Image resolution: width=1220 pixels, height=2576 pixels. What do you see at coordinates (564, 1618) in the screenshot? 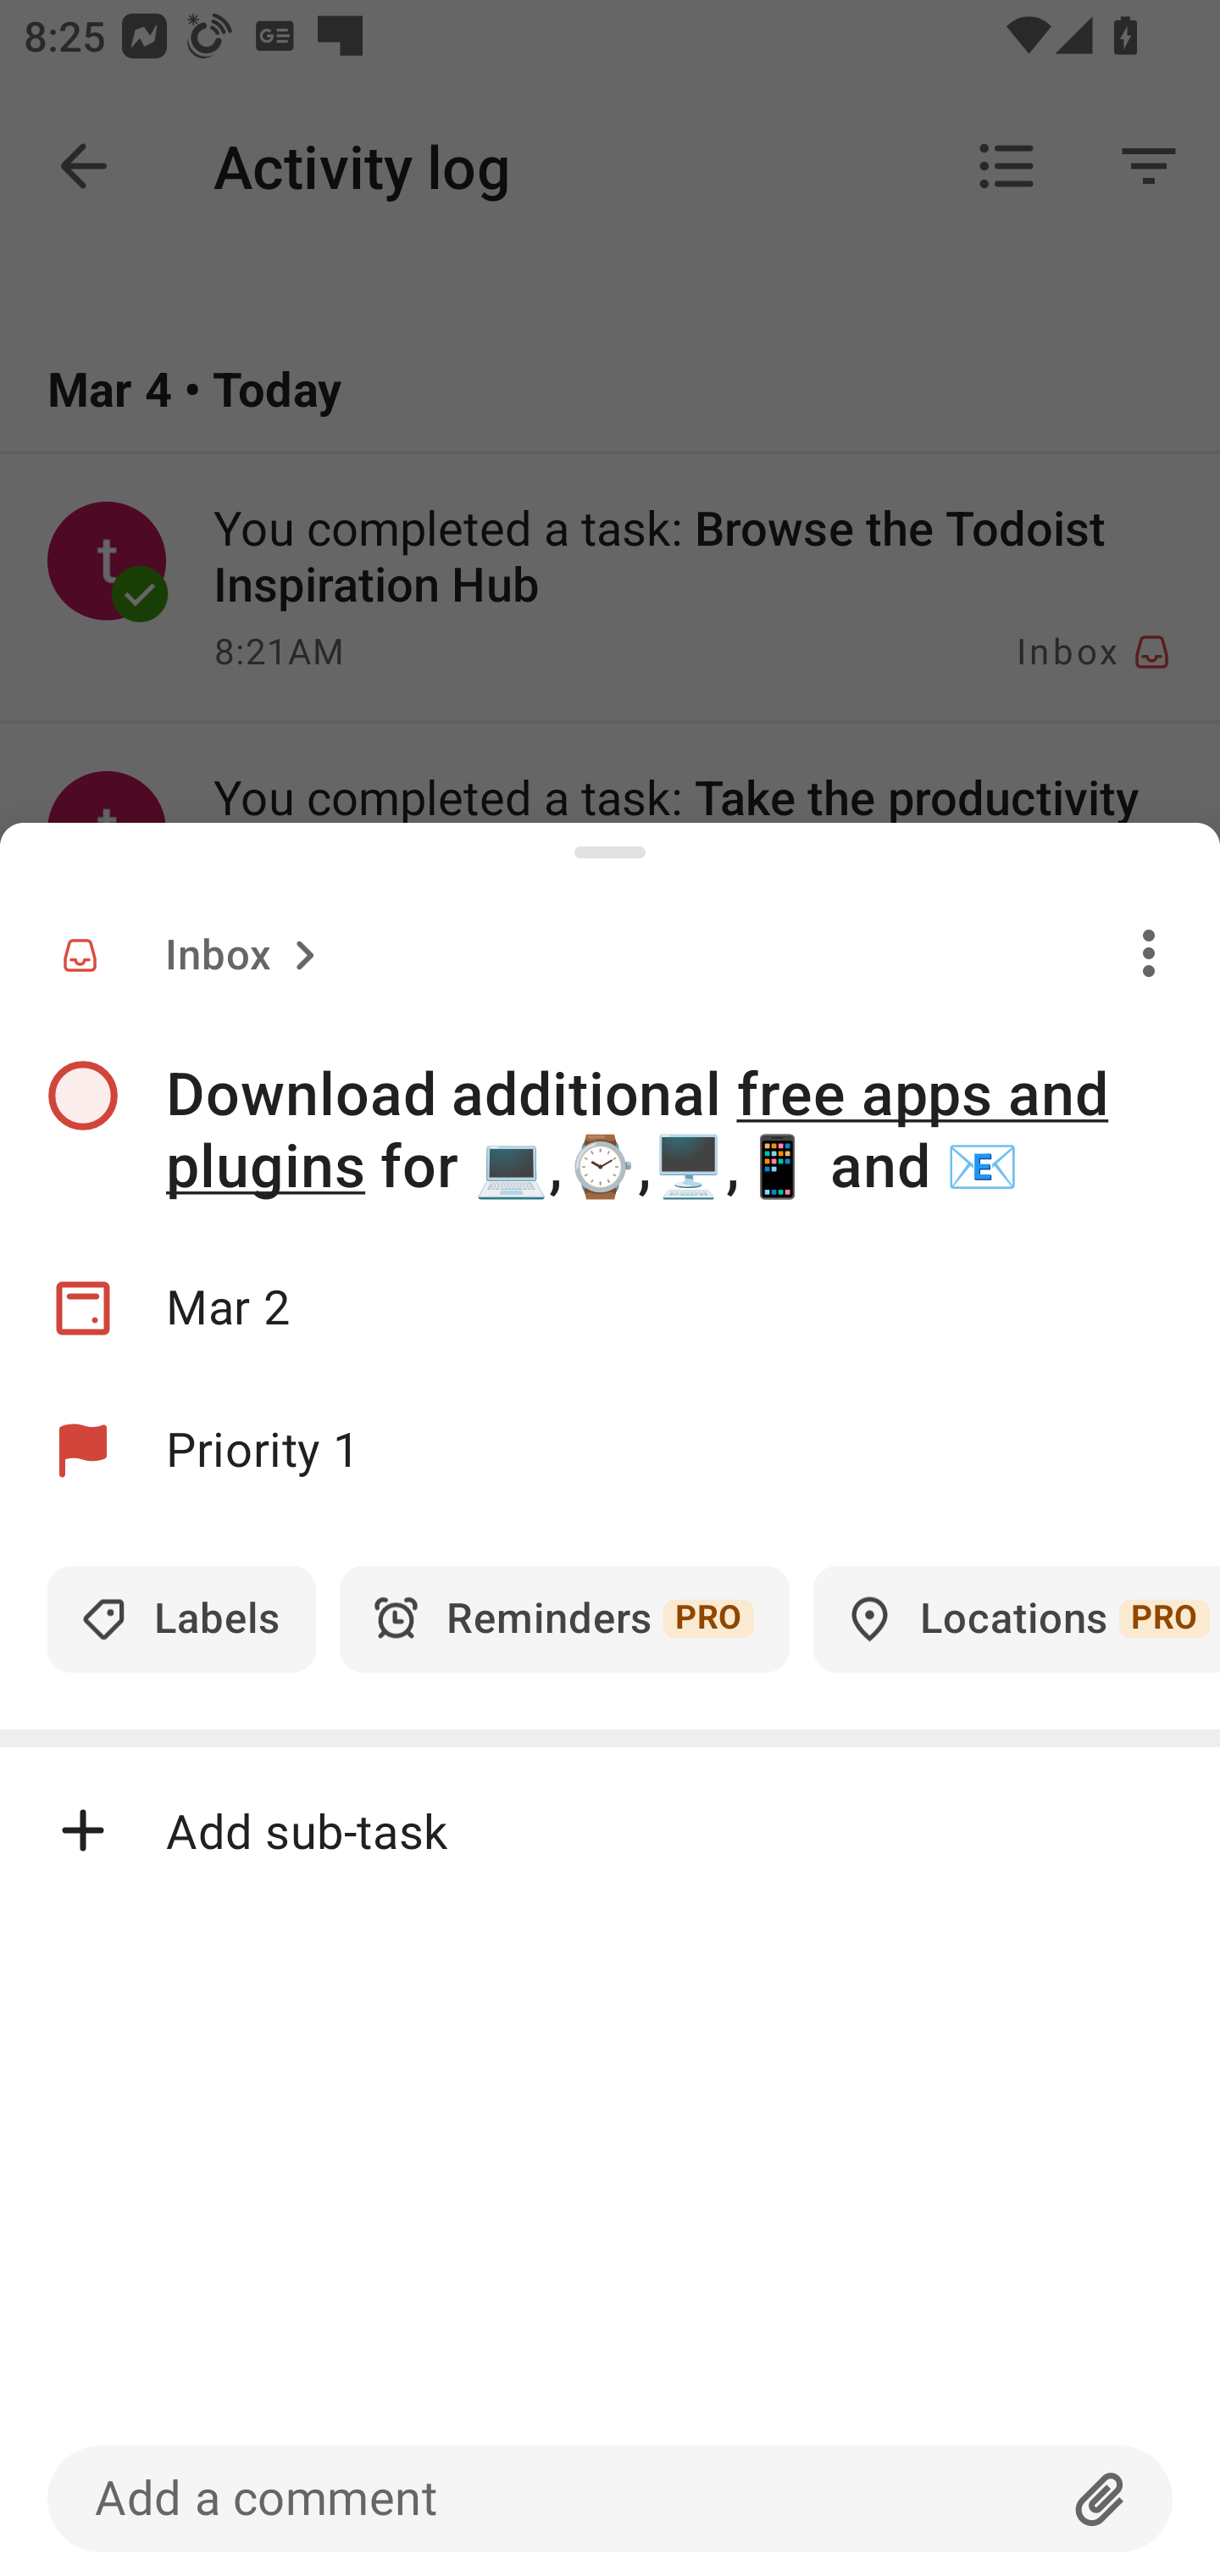
I see `Reminders PRO` at bounding box center [564, 1618].